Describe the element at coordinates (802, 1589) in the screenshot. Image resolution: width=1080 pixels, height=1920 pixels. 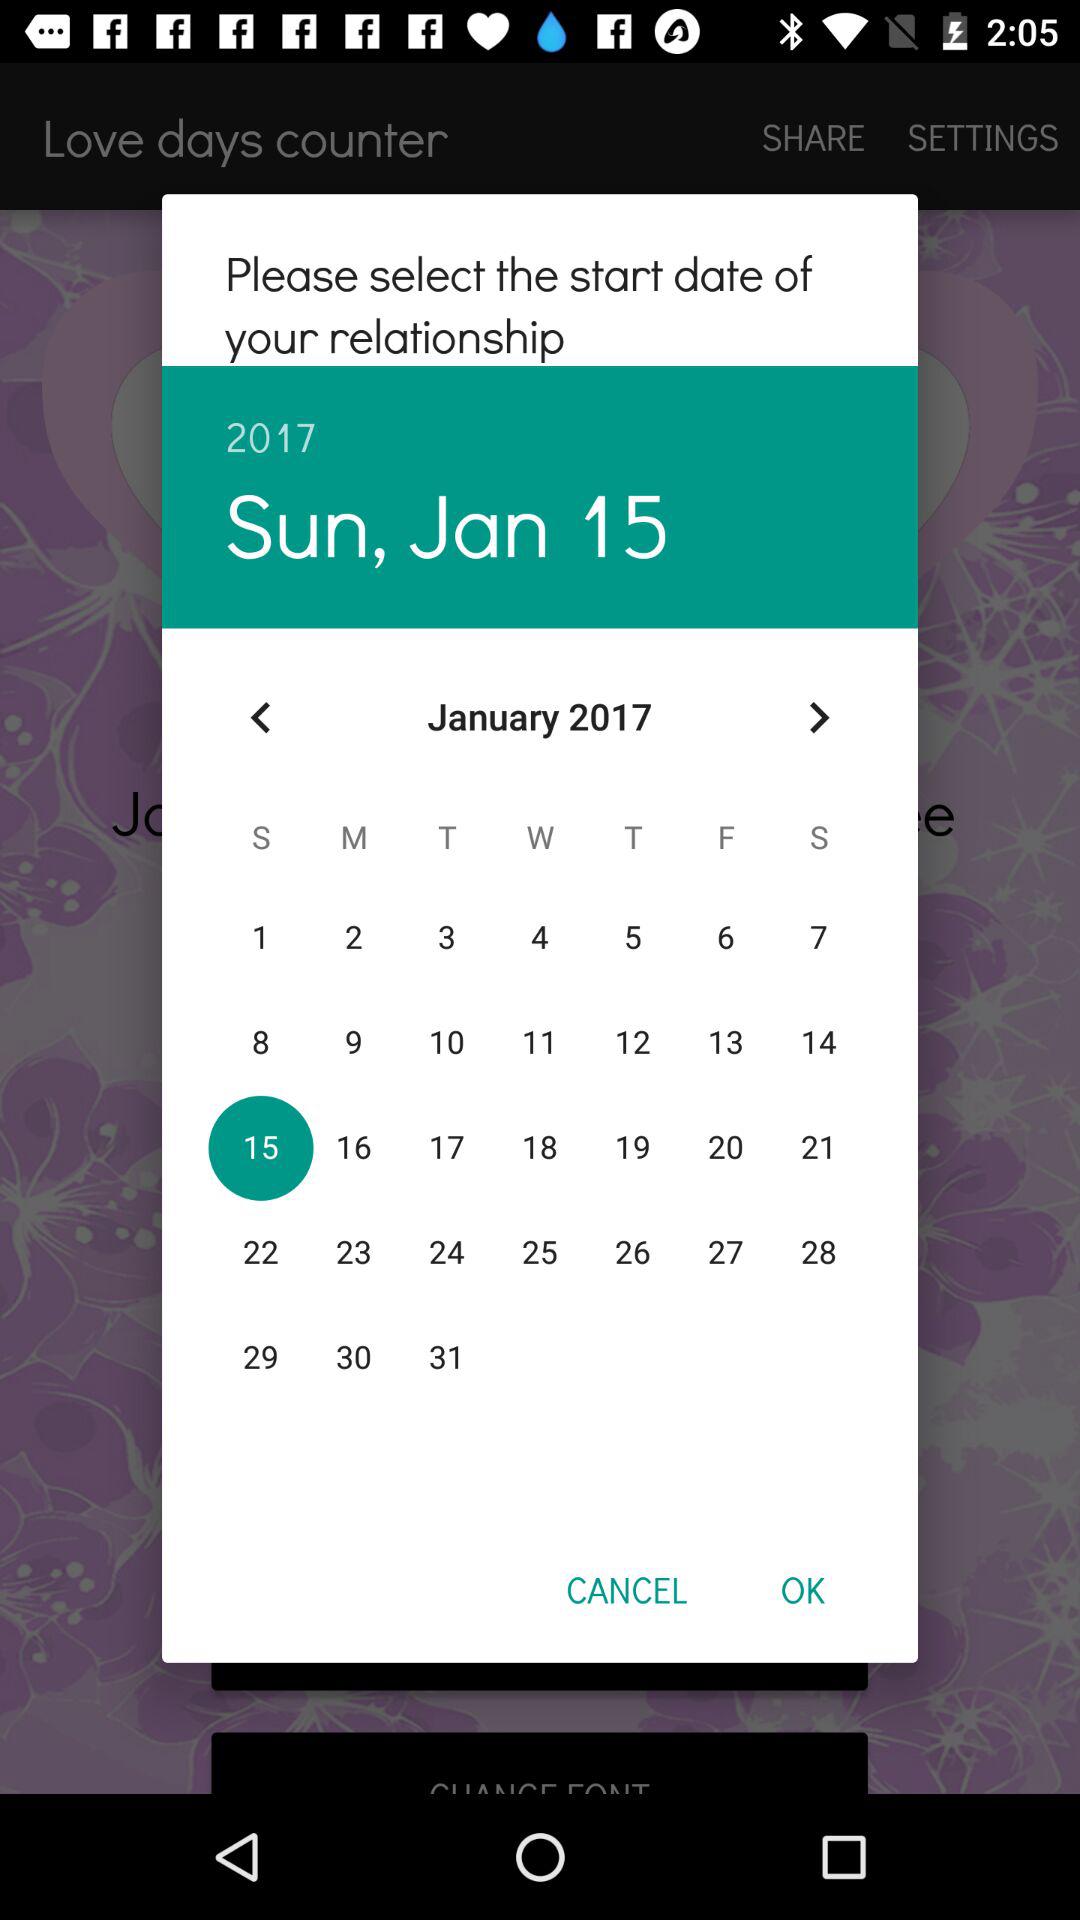
I see `turn on icon to the right of cancel icon` at that location.